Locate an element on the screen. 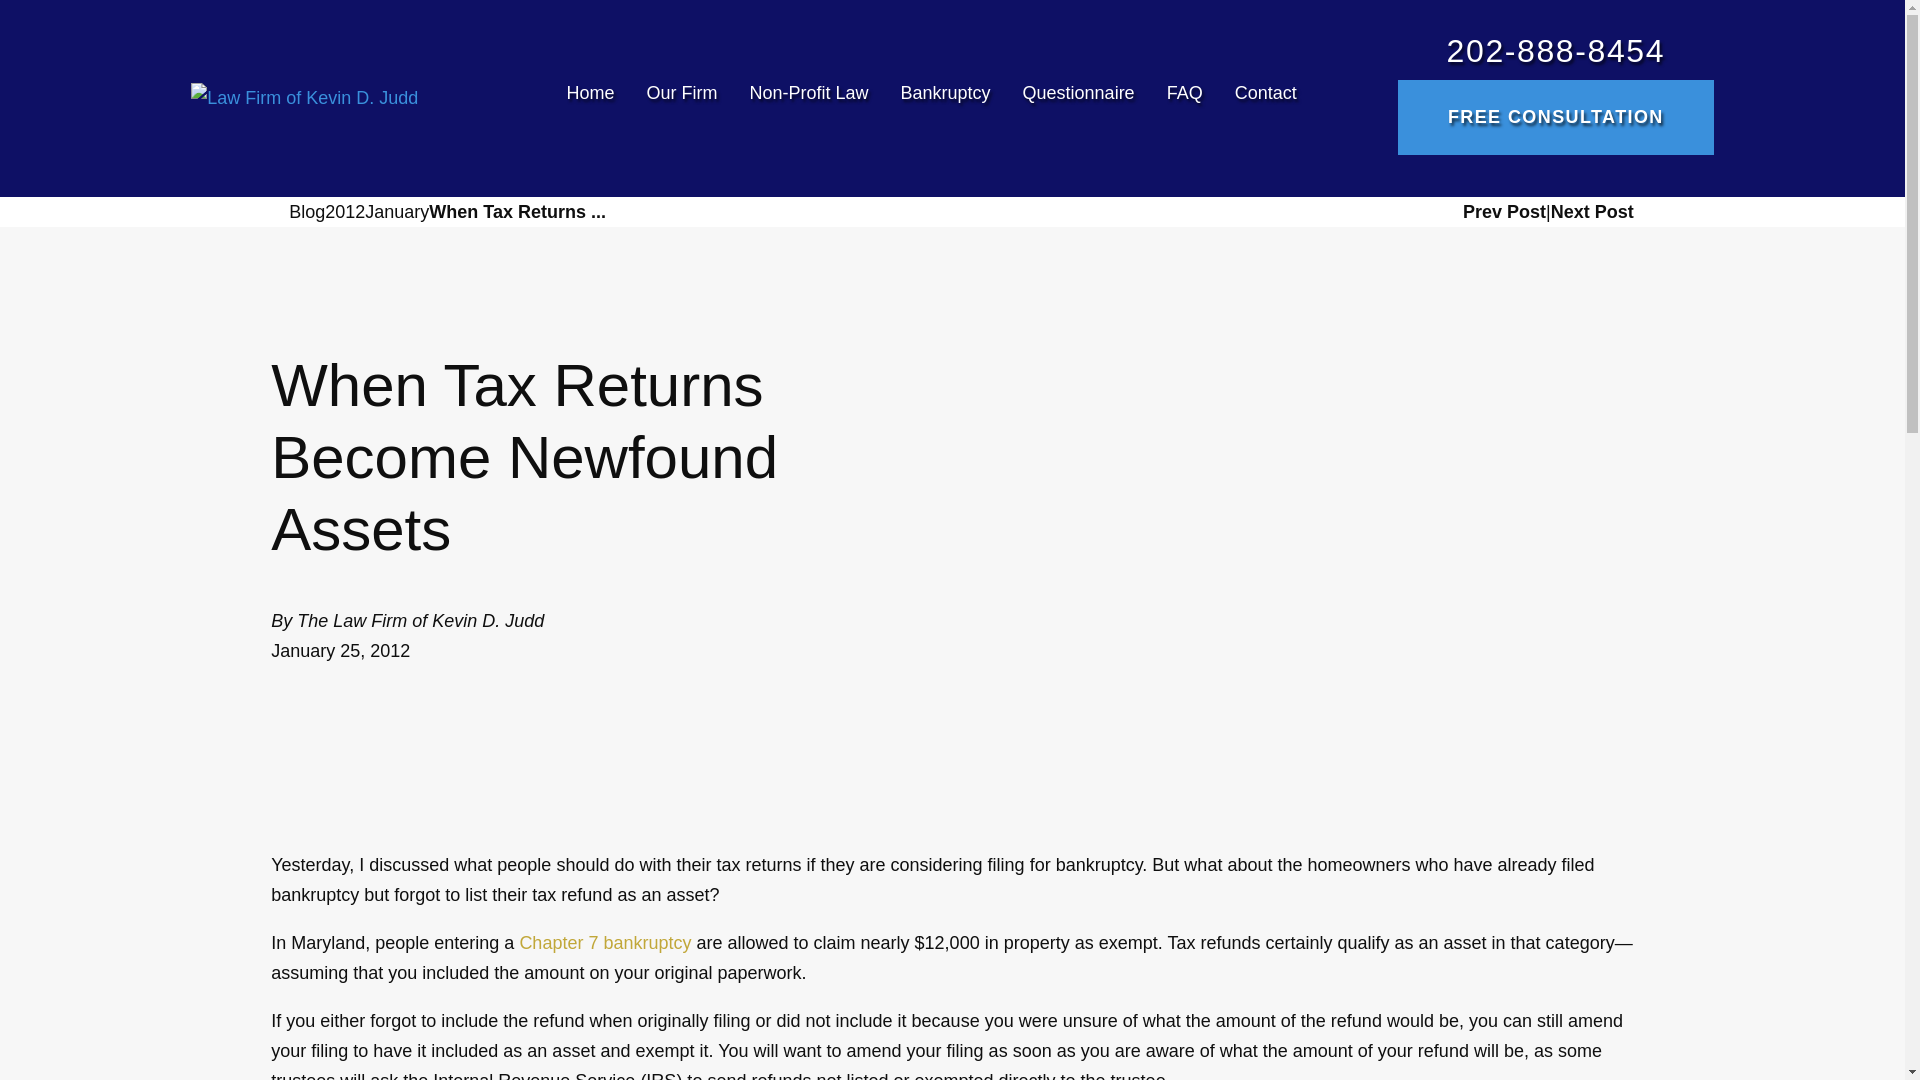 This screenshot has width=1920, height=1080. Blog is located at coordinates (306, 211).